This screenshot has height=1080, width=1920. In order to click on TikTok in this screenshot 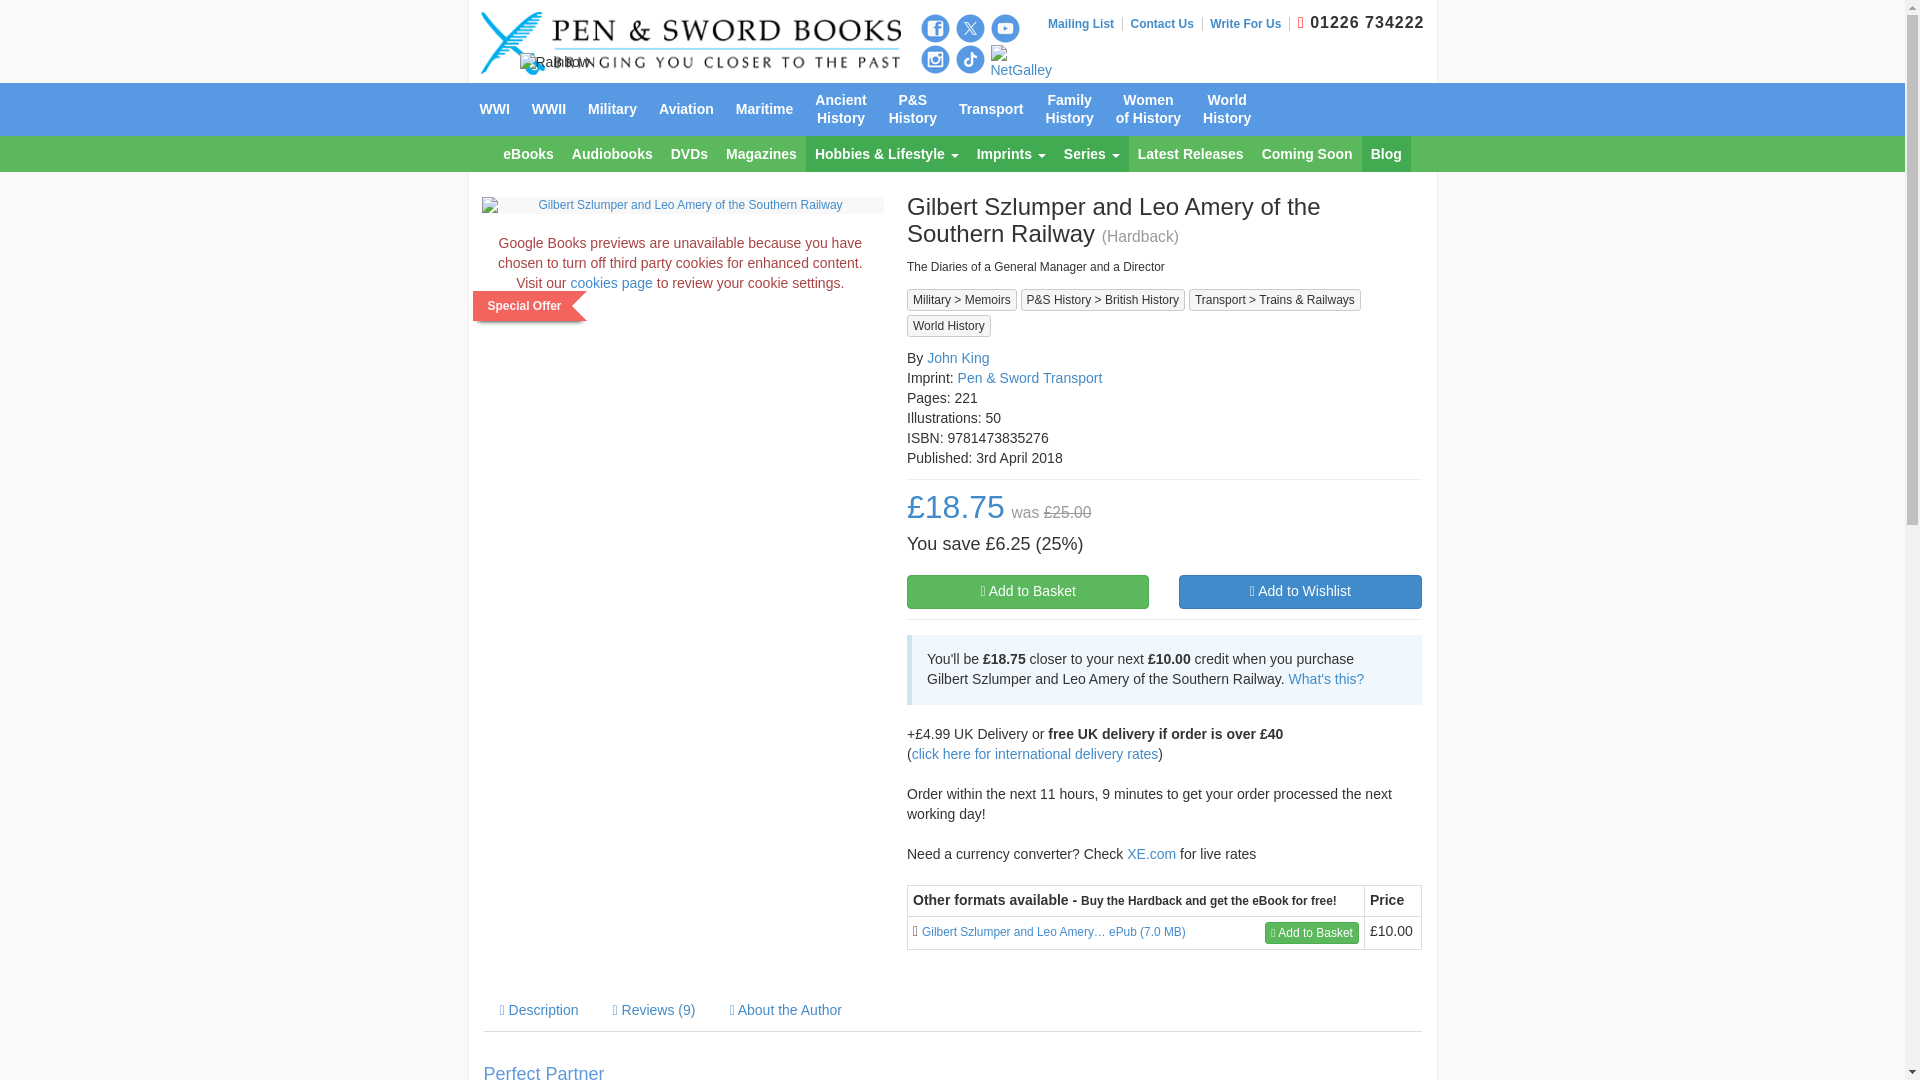, I will do `click(970, 60)`.